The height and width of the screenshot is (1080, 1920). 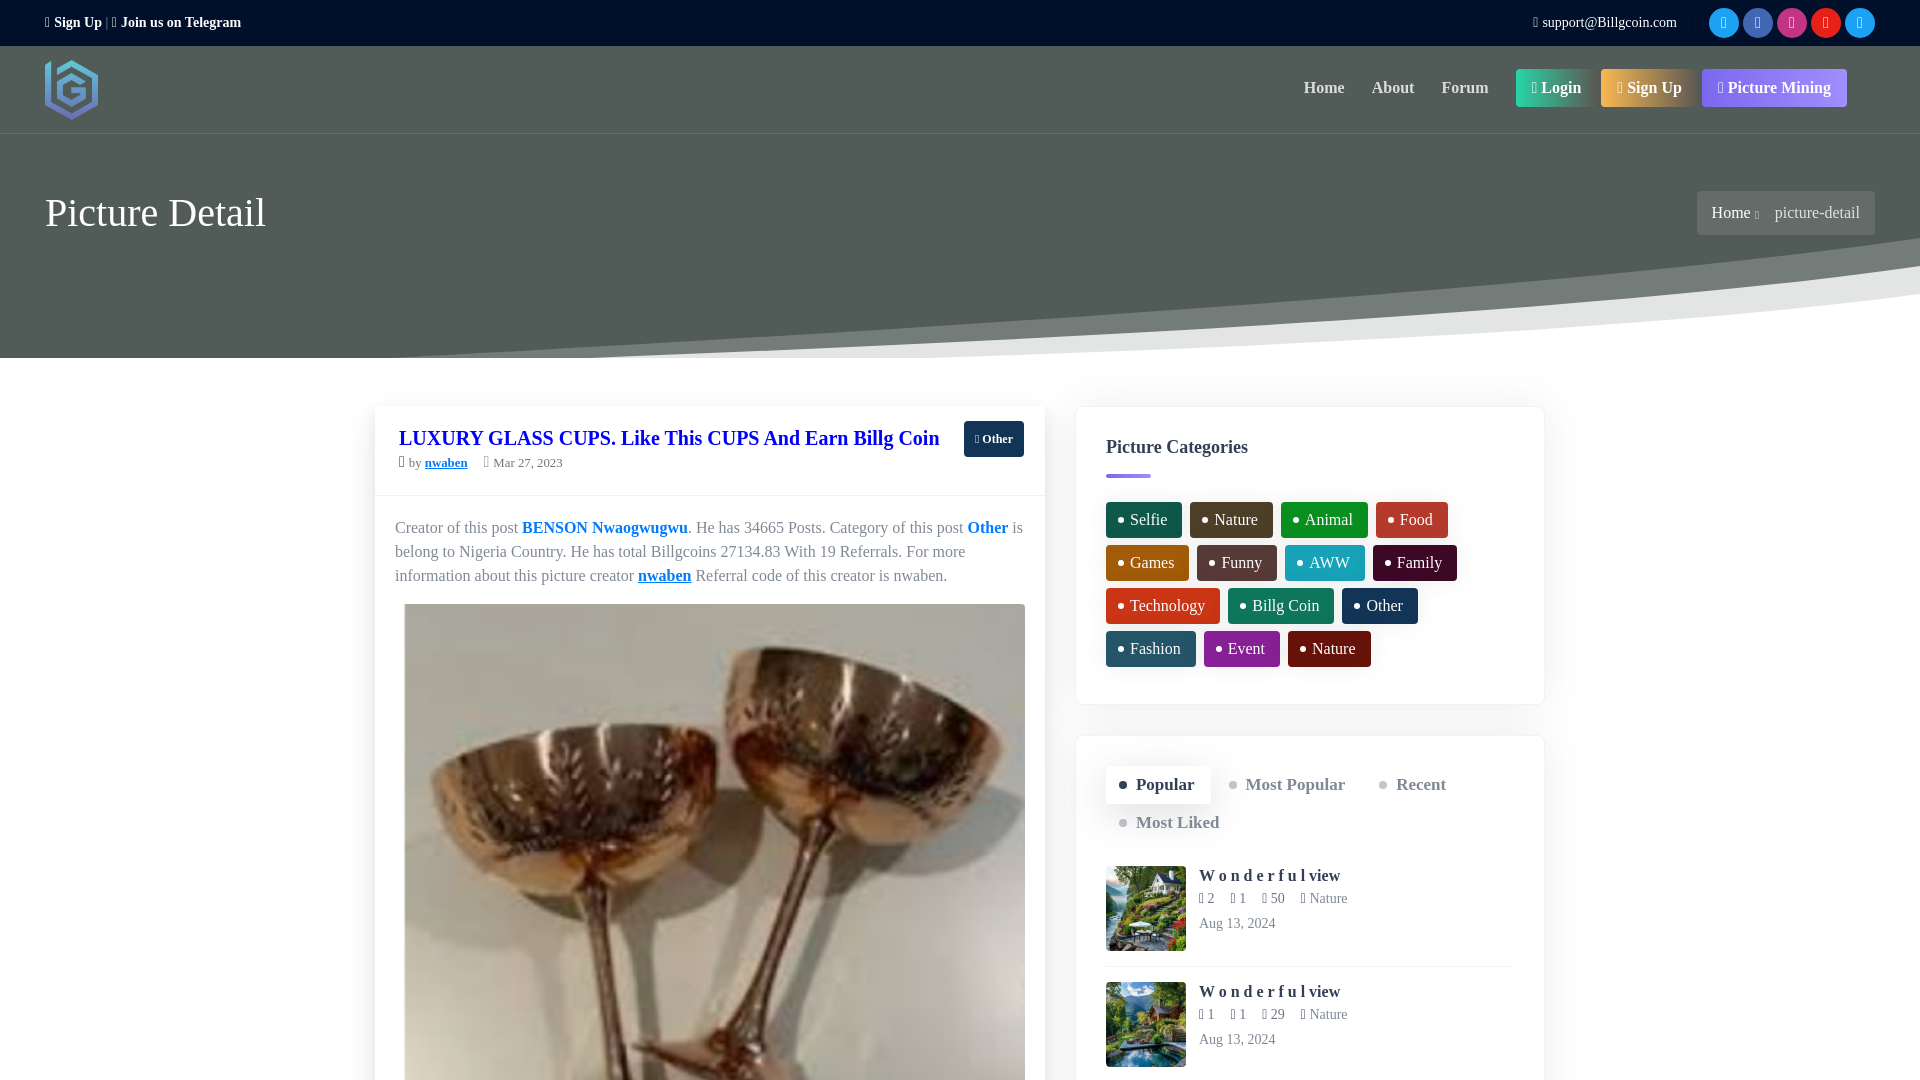 I want to click on AWW, so click(x=1324, y=563).